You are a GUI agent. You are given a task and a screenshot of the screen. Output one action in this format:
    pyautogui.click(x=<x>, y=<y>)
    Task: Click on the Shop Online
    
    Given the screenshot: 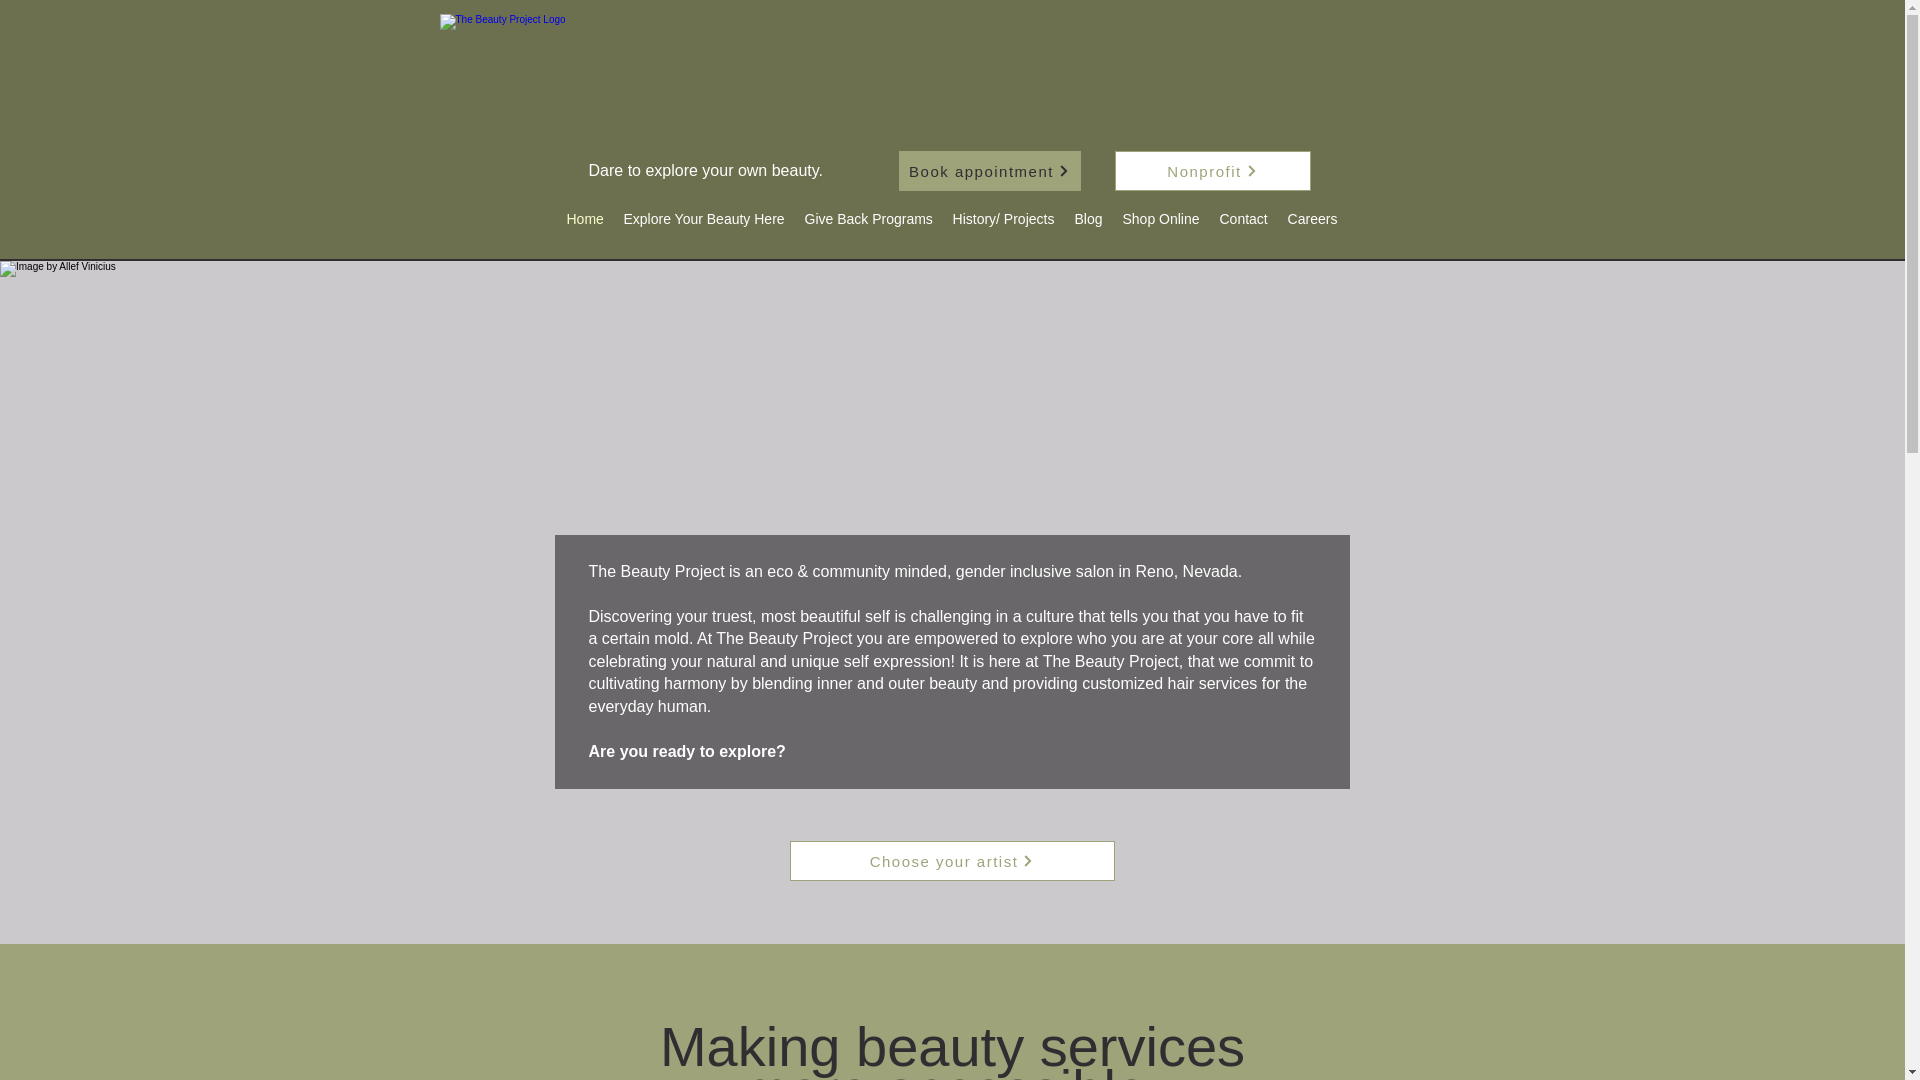 What is the action you would take?
    pyautogui.click(x=1160, y=219)
    